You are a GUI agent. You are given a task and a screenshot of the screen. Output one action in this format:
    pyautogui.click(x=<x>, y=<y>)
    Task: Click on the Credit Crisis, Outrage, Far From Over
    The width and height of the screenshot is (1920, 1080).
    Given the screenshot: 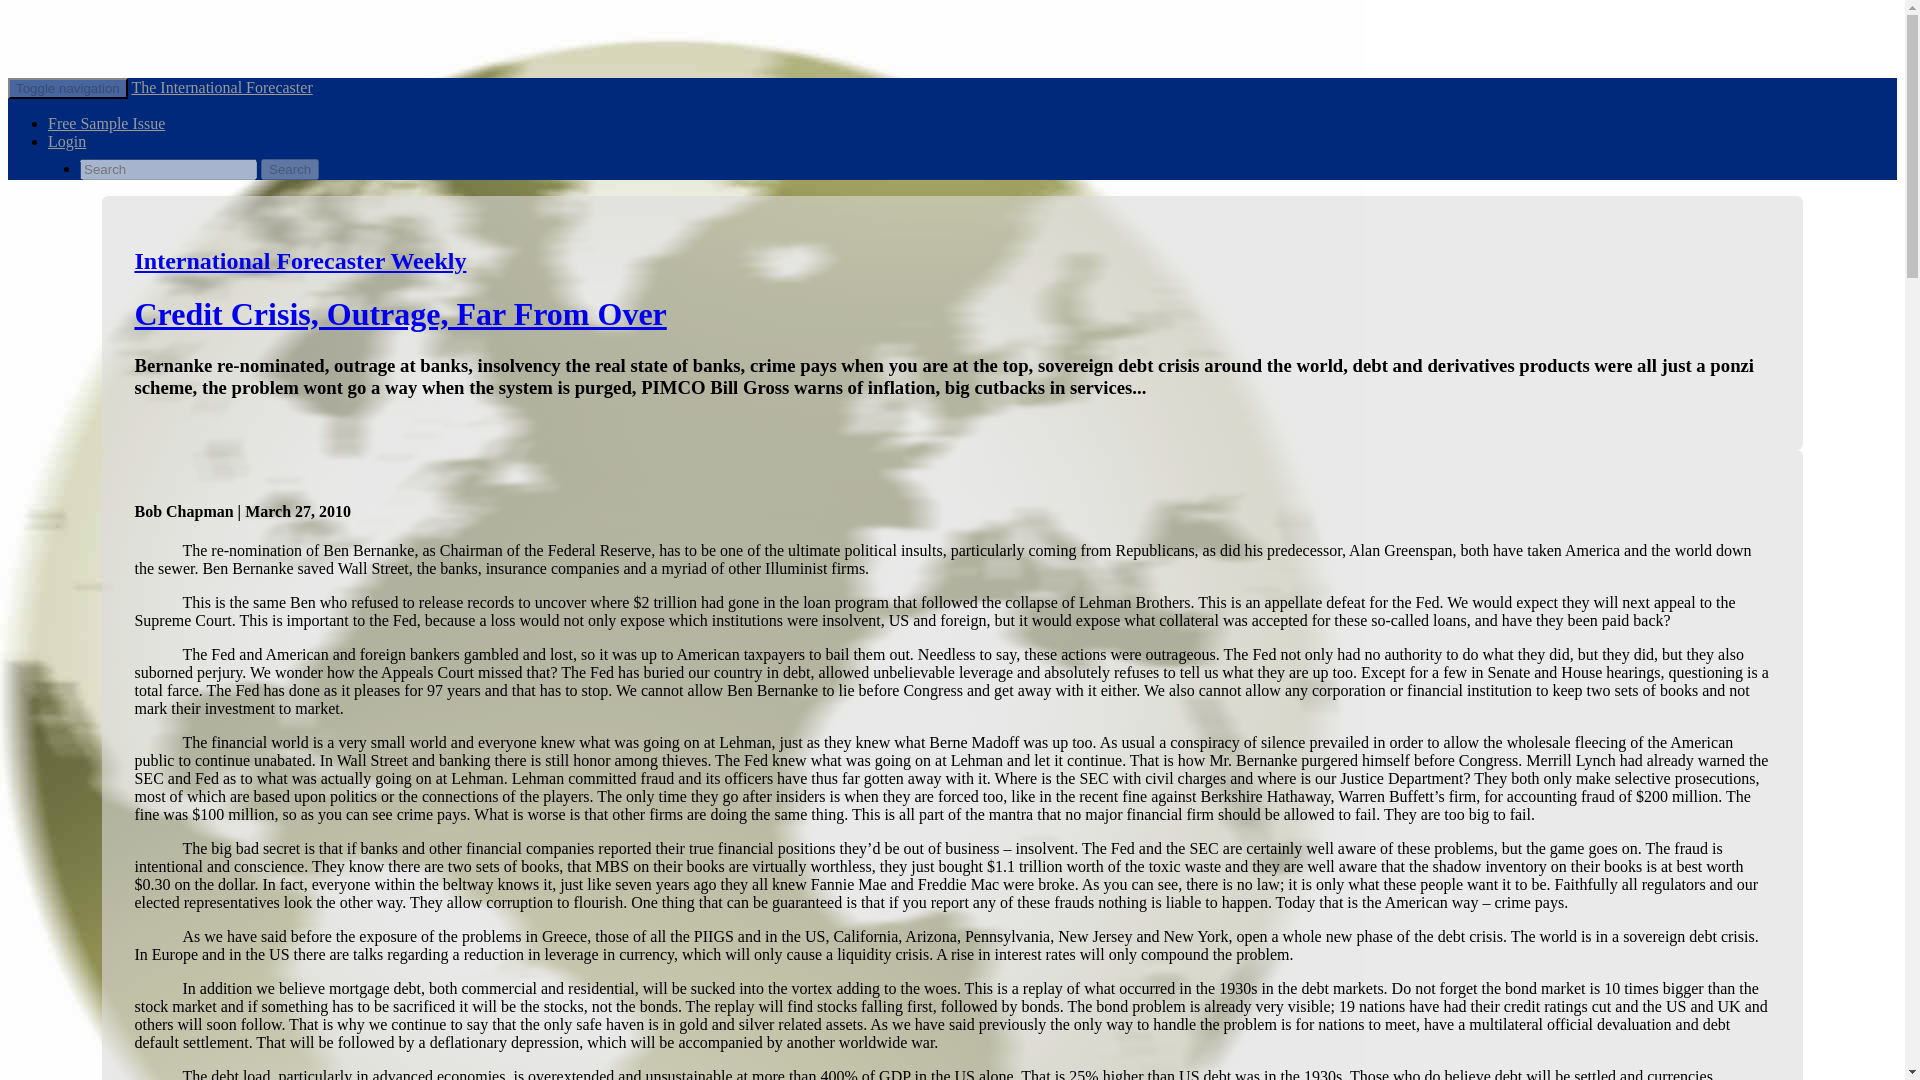 What is the action you would take?
    pyautogui.click(x=400, y=313)
    